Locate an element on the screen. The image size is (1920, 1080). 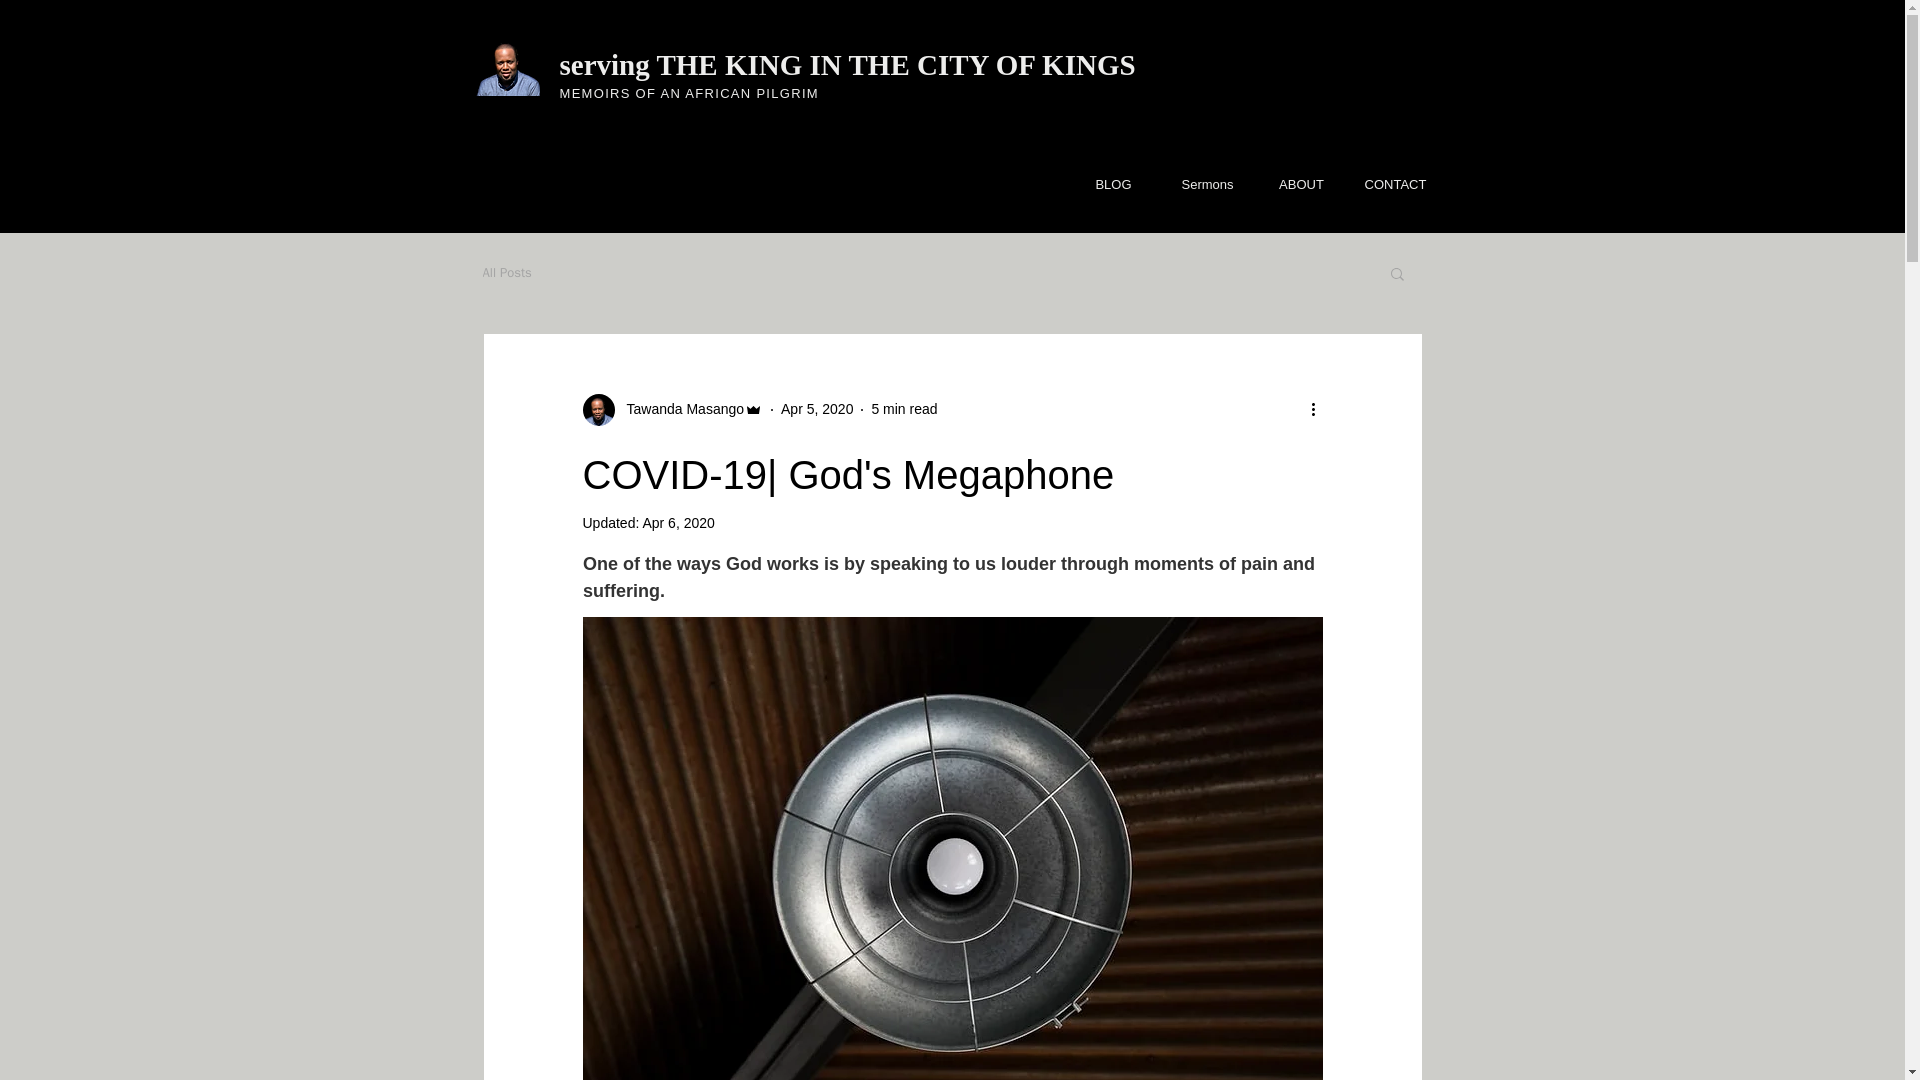
MEMOIRS OF AN AFRICAN PILGRIM is located at coordinates (690, 94).